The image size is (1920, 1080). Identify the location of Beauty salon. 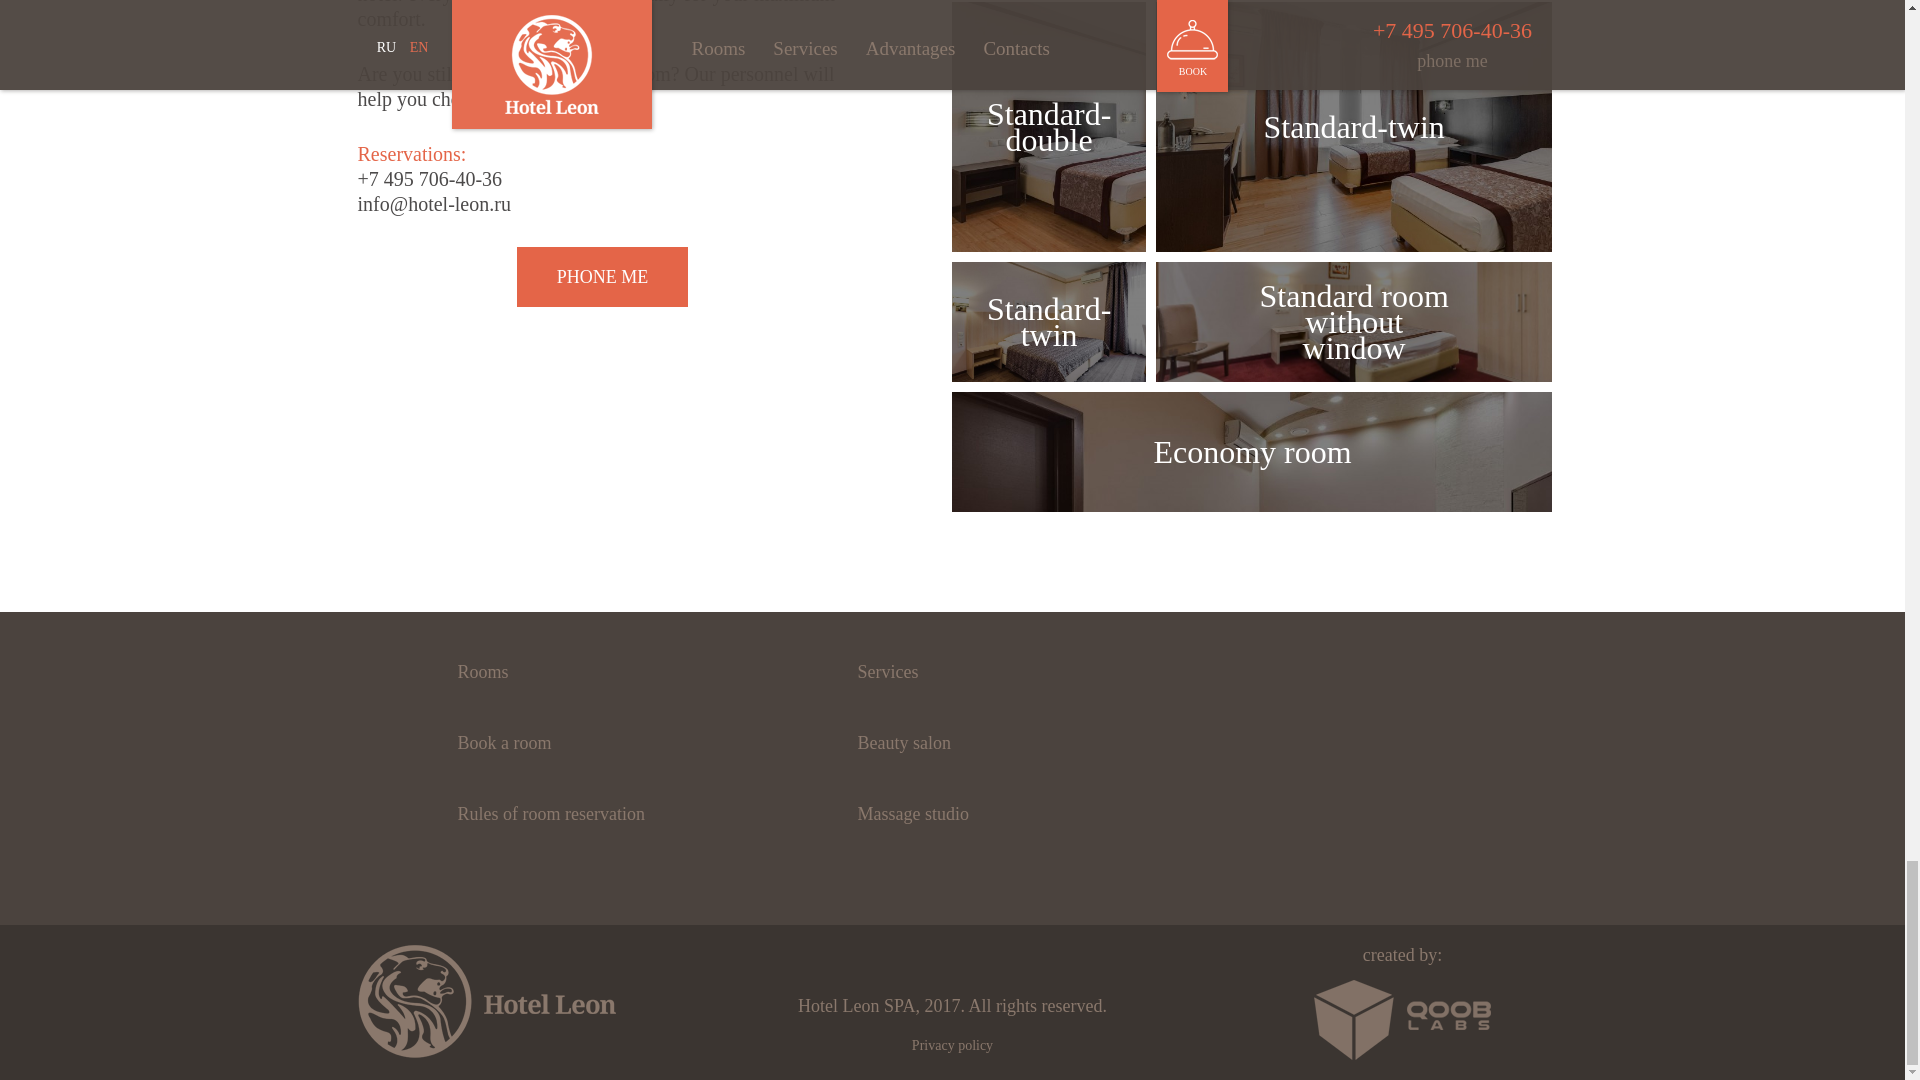
(903, 742).